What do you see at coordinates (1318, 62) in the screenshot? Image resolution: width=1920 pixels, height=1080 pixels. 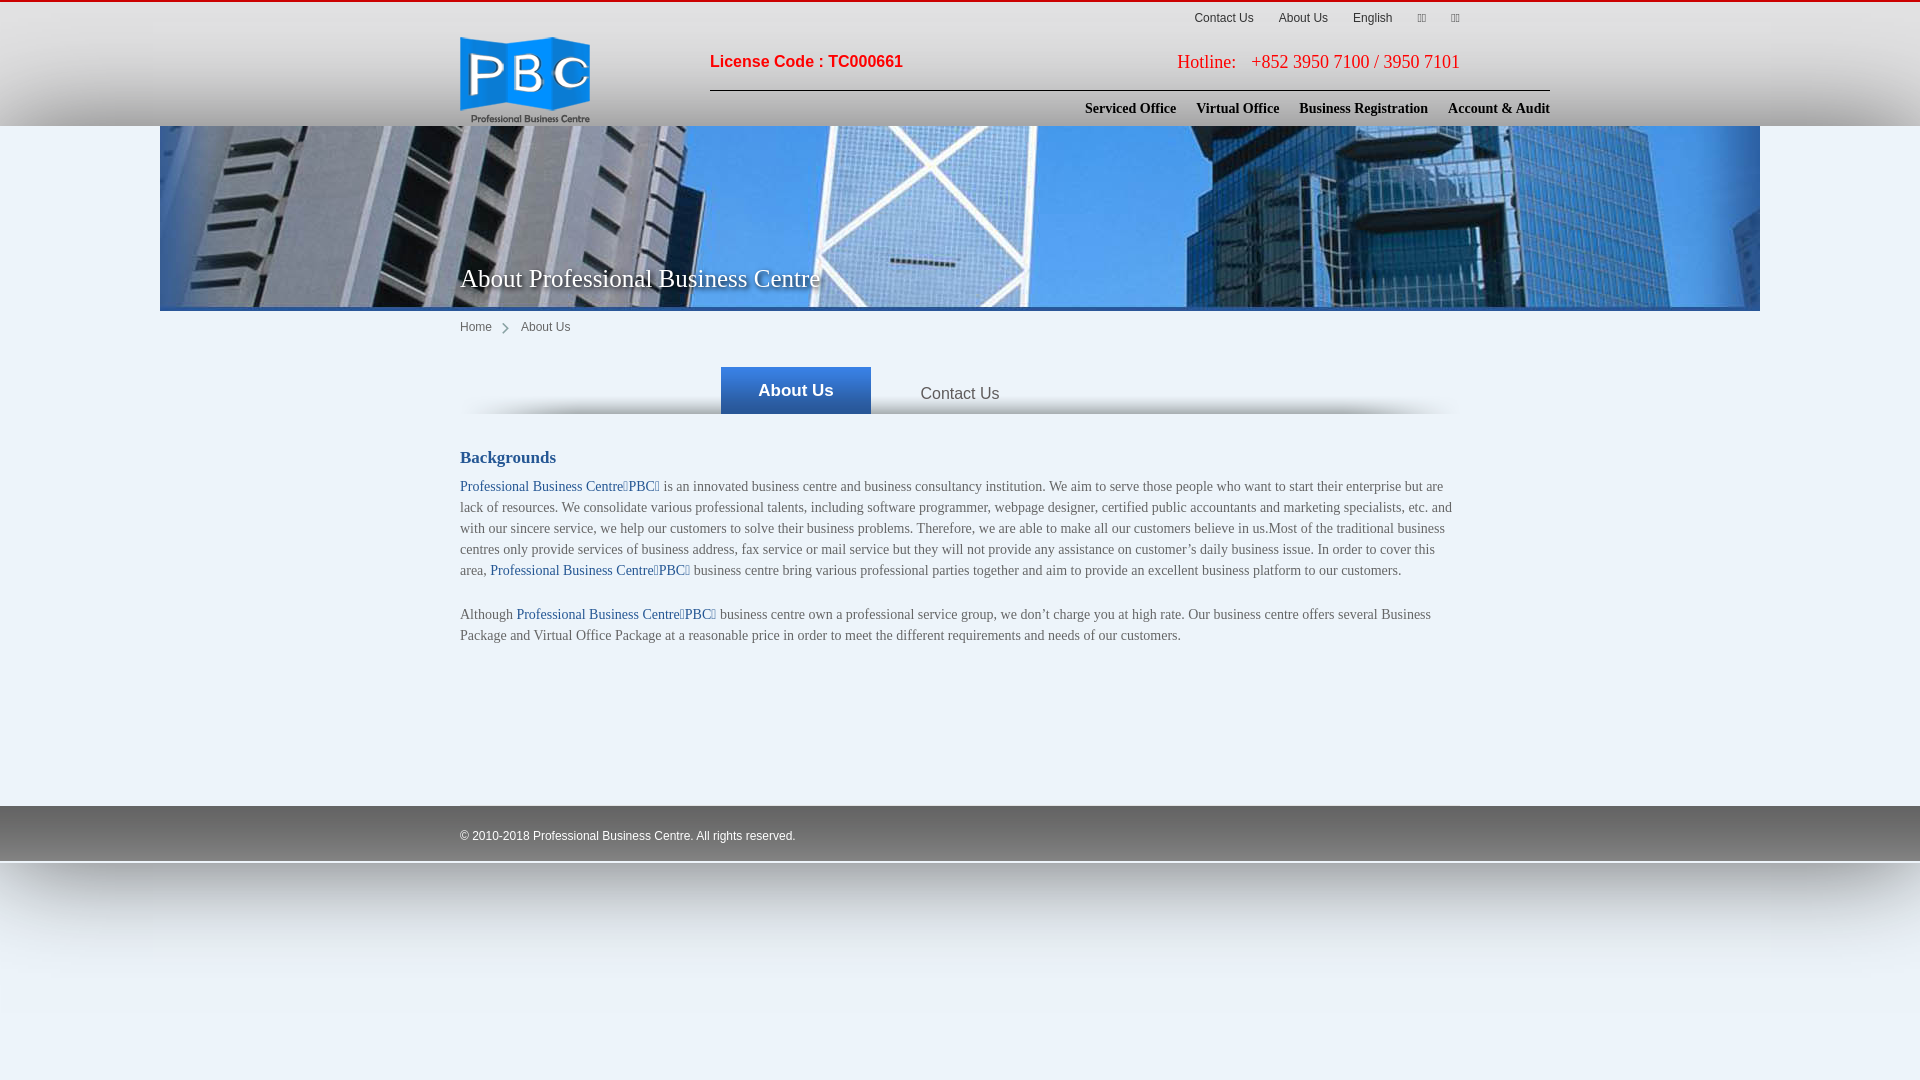 I see `Hotline:+852 3950 7100 / 3950 7101` at bounding box center [1318, 62].